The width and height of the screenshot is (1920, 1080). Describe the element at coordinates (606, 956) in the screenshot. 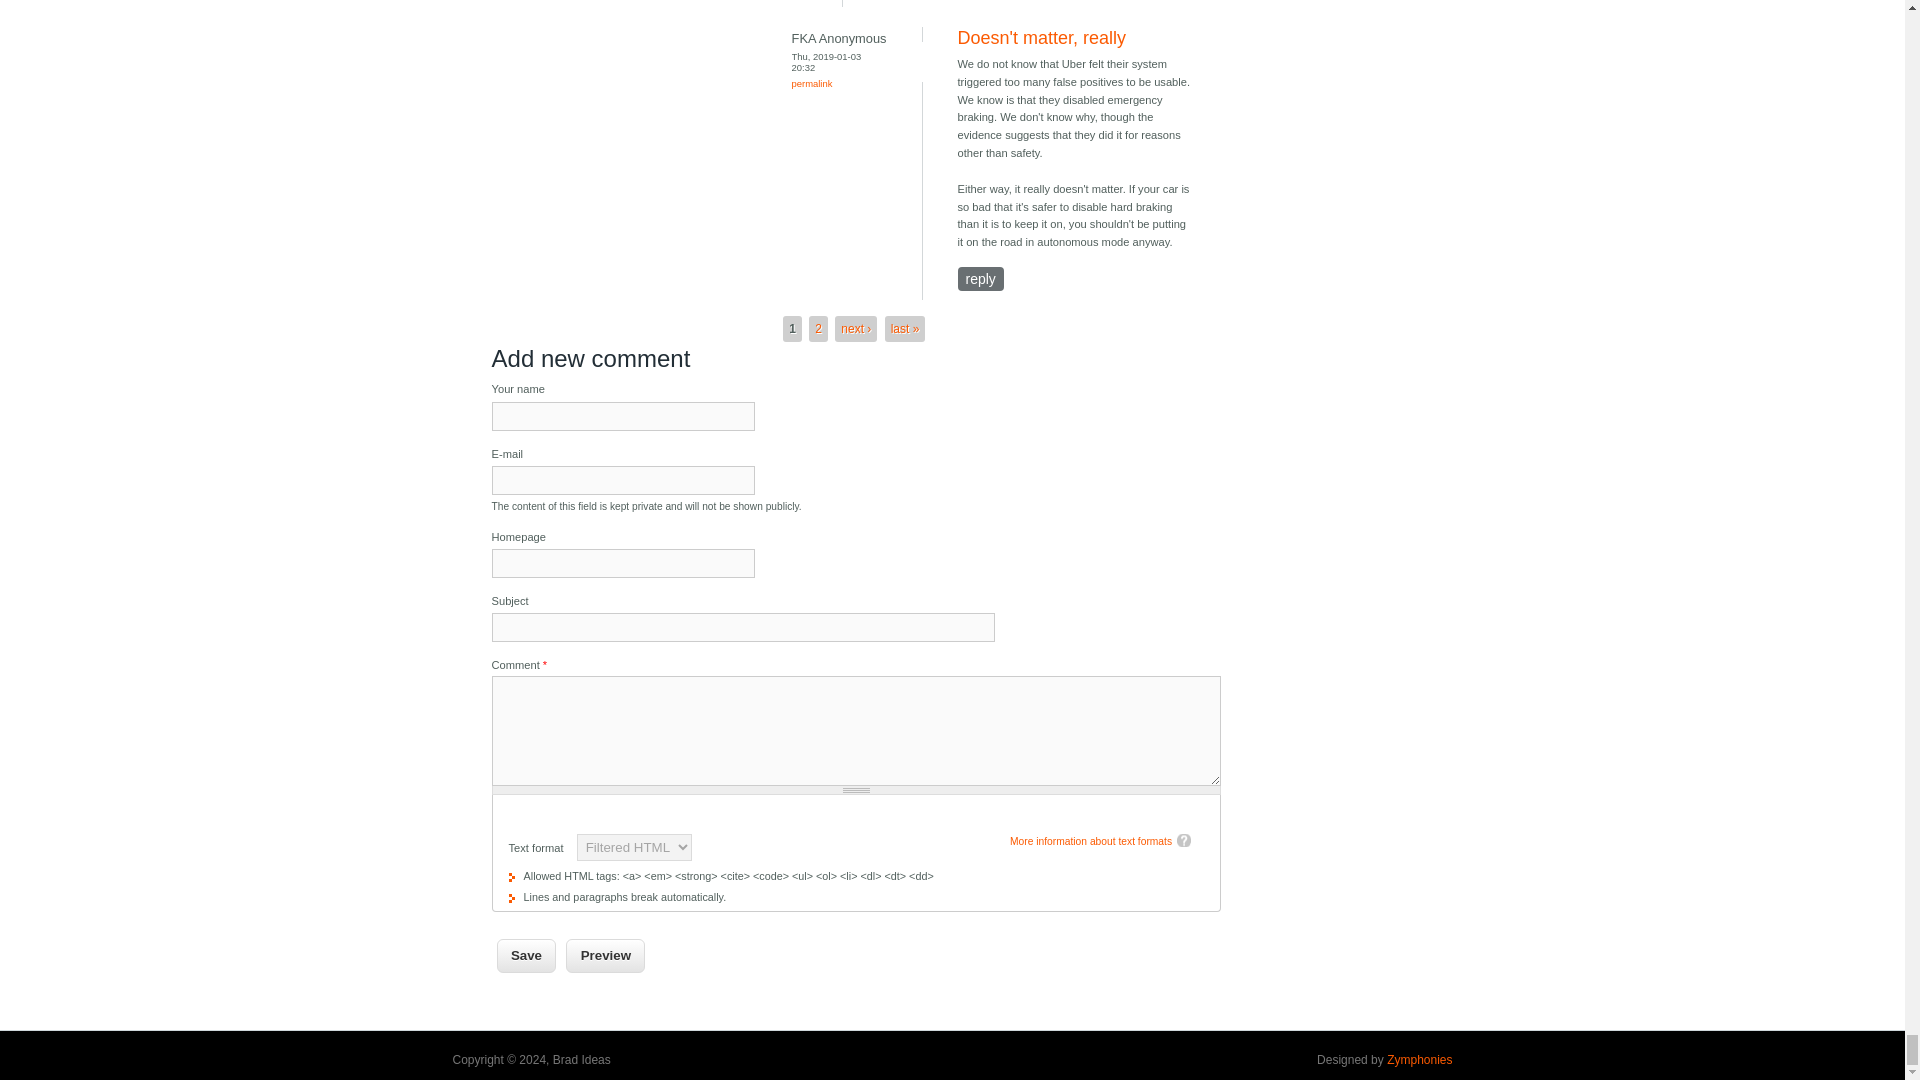

I see `Preview` at that location.